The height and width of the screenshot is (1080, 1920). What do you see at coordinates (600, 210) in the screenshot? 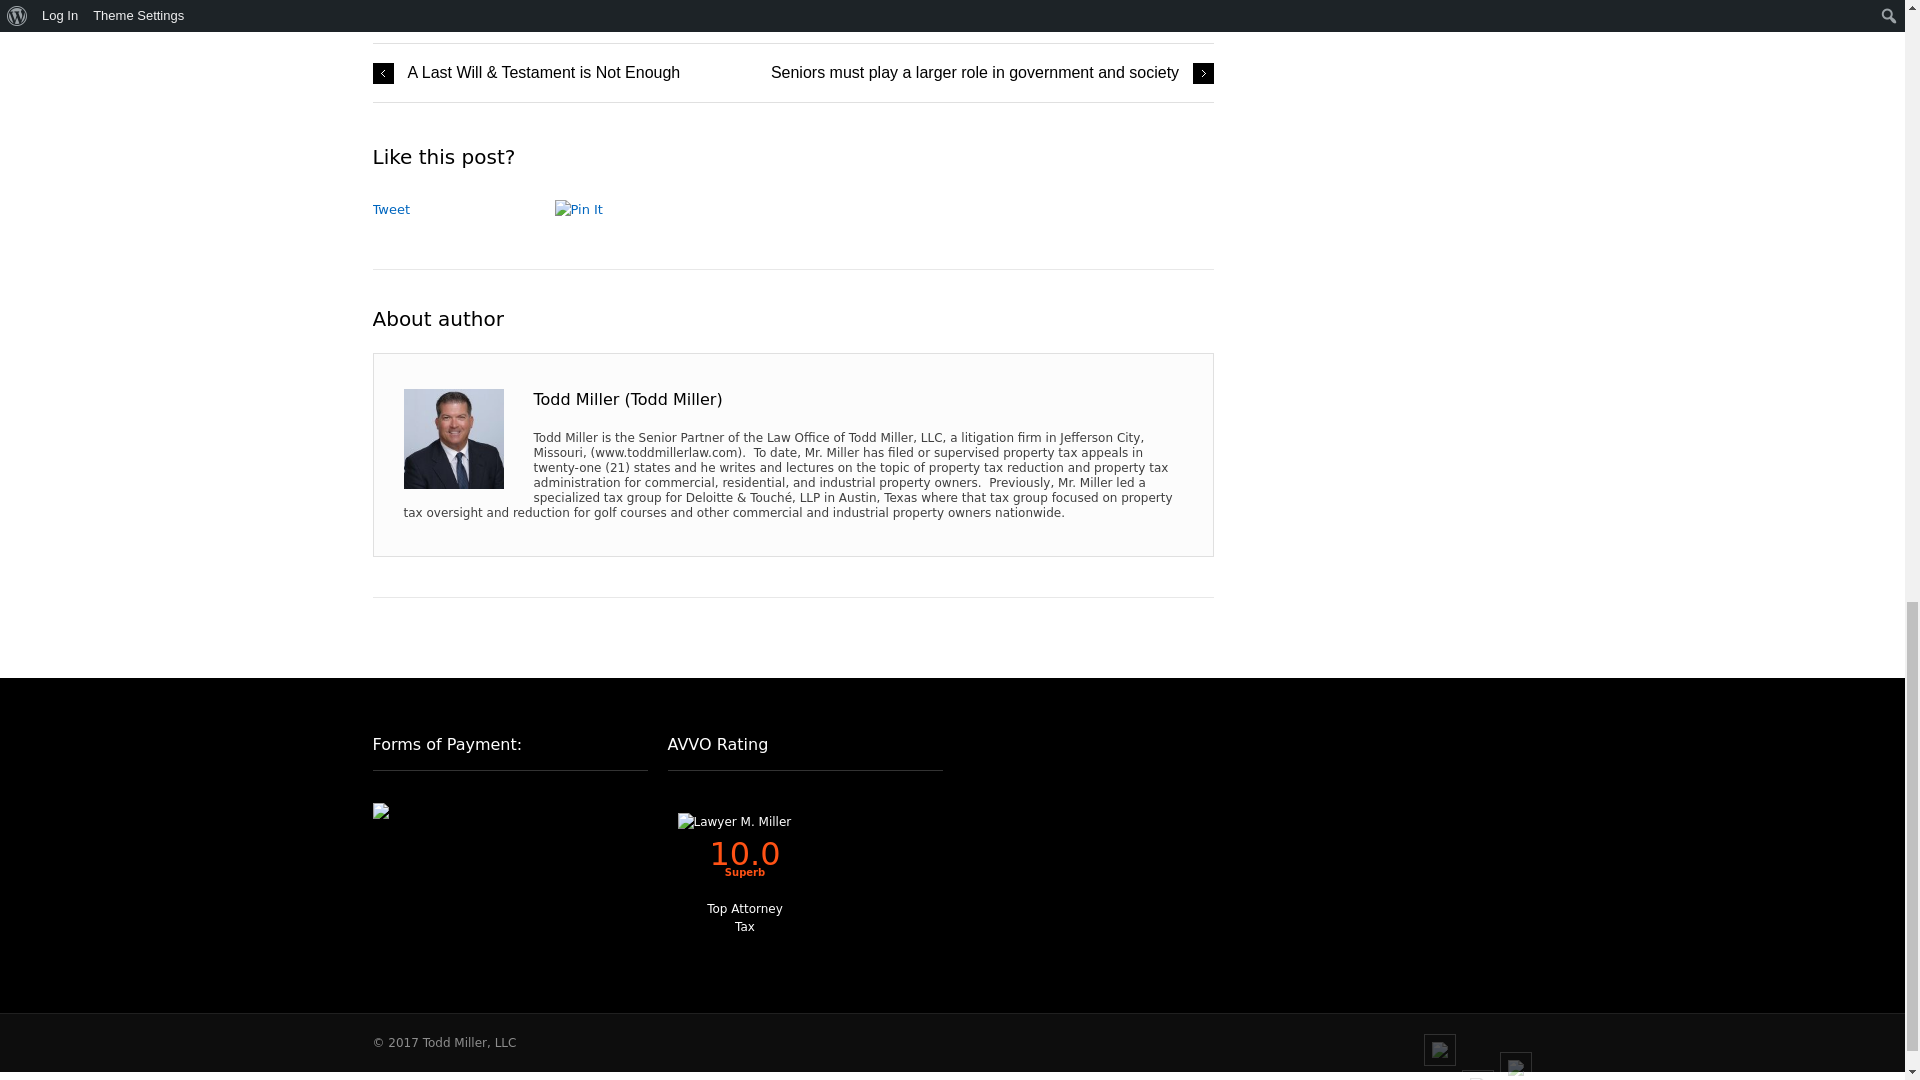
I see `Pin It` at bounding box center [600, 210].